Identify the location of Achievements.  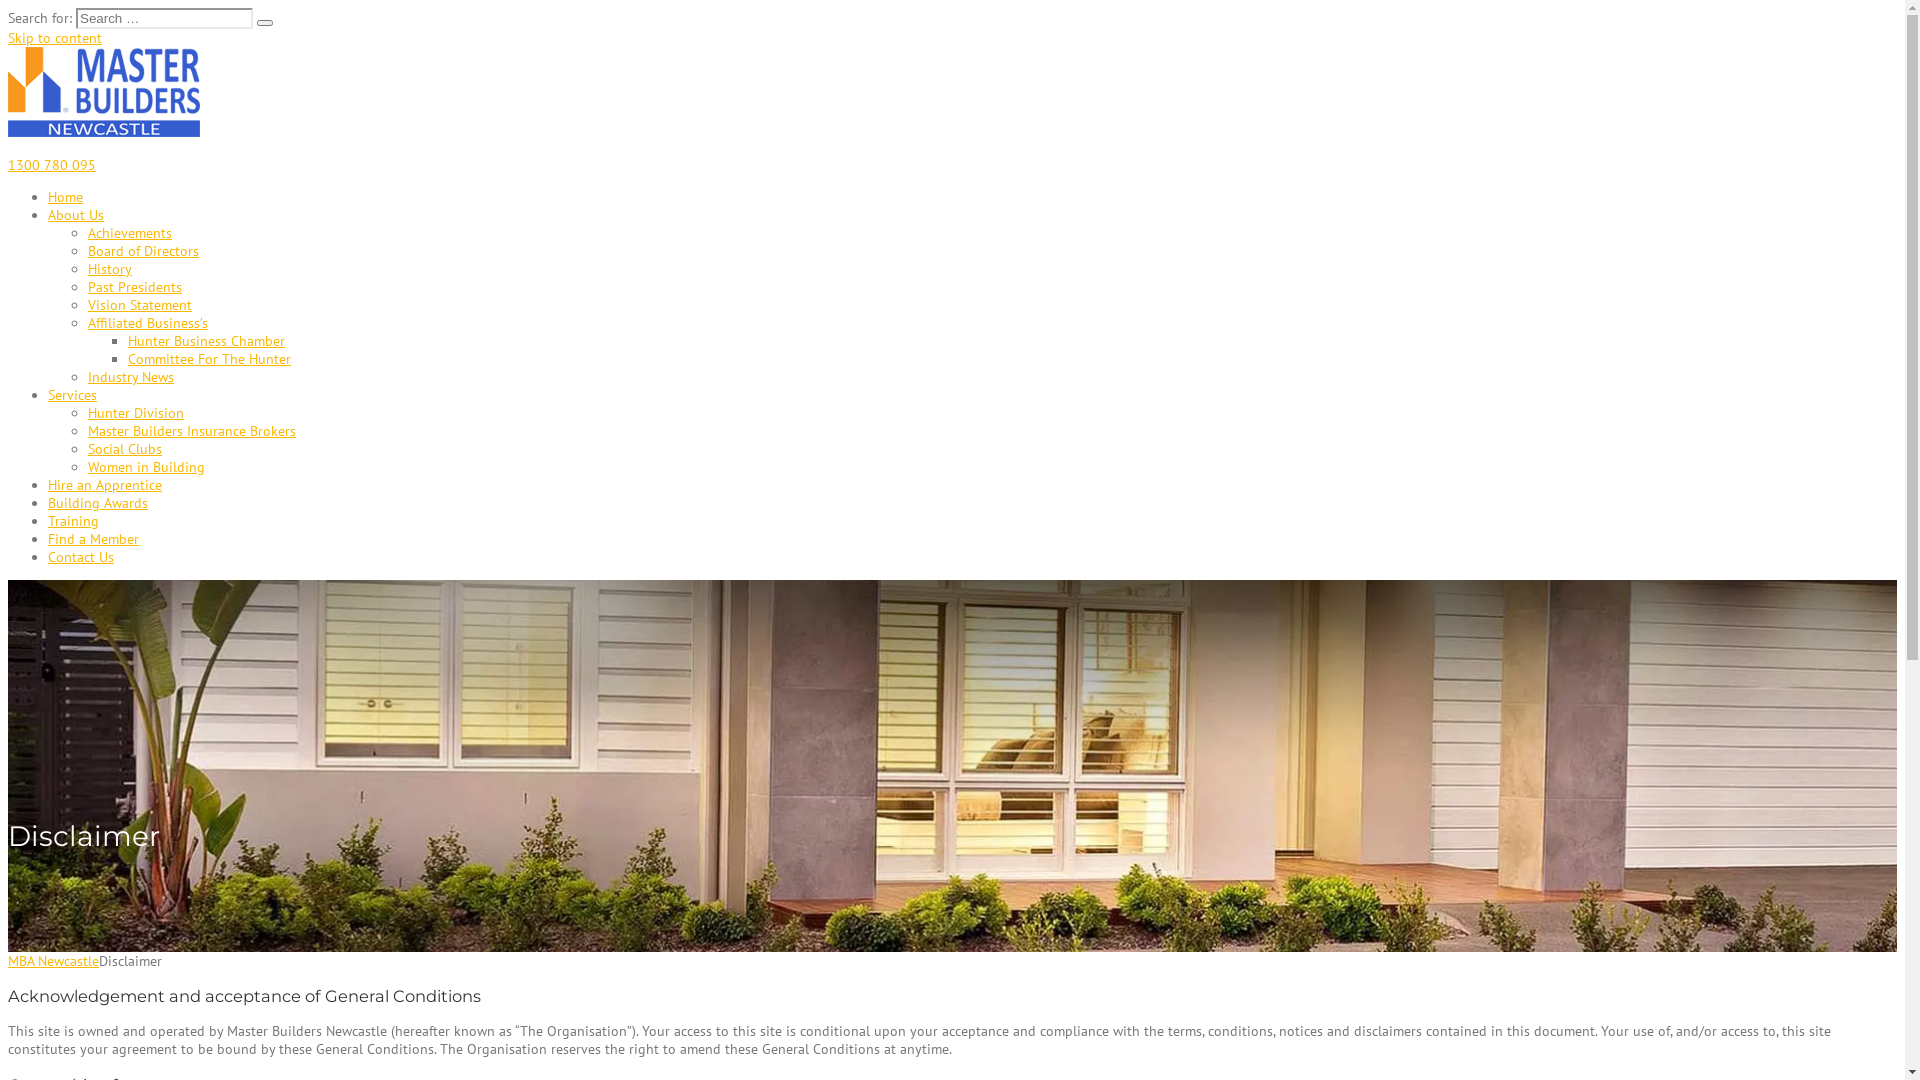
(130, 233).